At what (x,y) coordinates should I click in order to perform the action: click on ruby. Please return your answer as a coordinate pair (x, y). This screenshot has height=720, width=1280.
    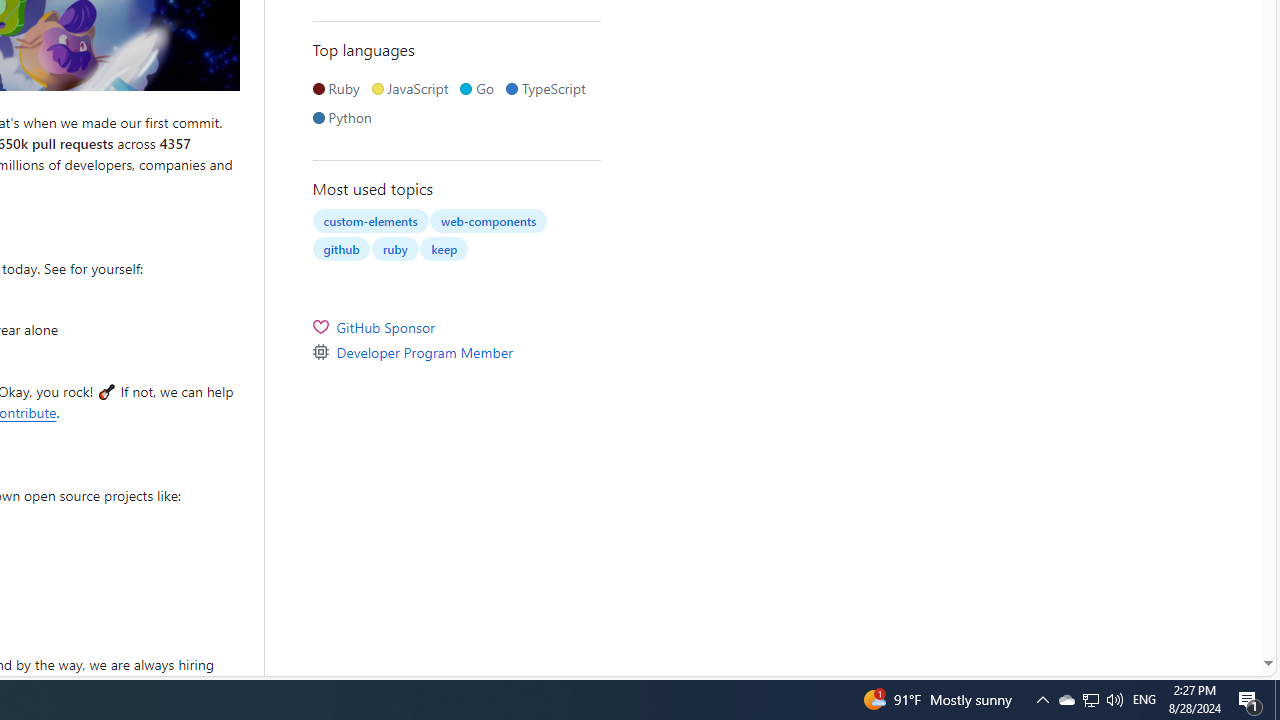
    Looking at the image, I should click on (394, 248).